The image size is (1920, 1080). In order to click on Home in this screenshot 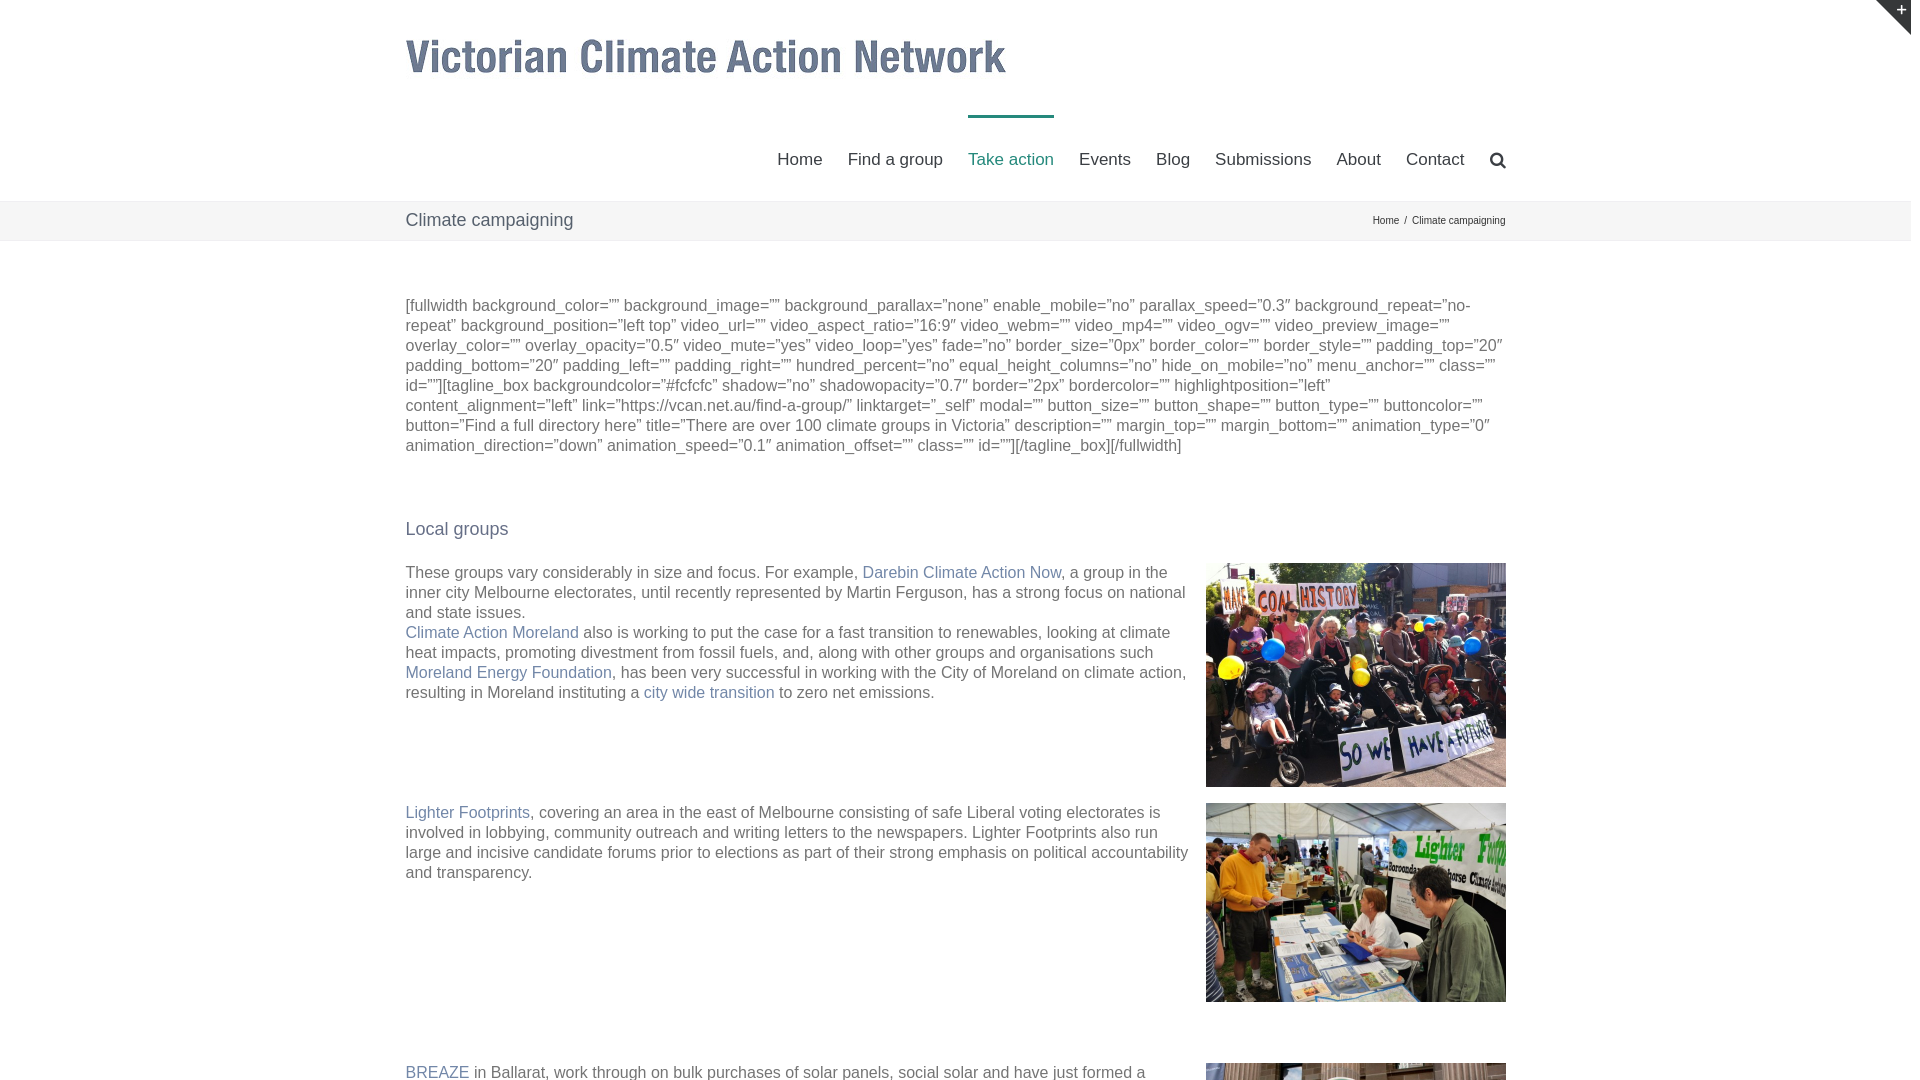, I will do `click(800, 158)`.